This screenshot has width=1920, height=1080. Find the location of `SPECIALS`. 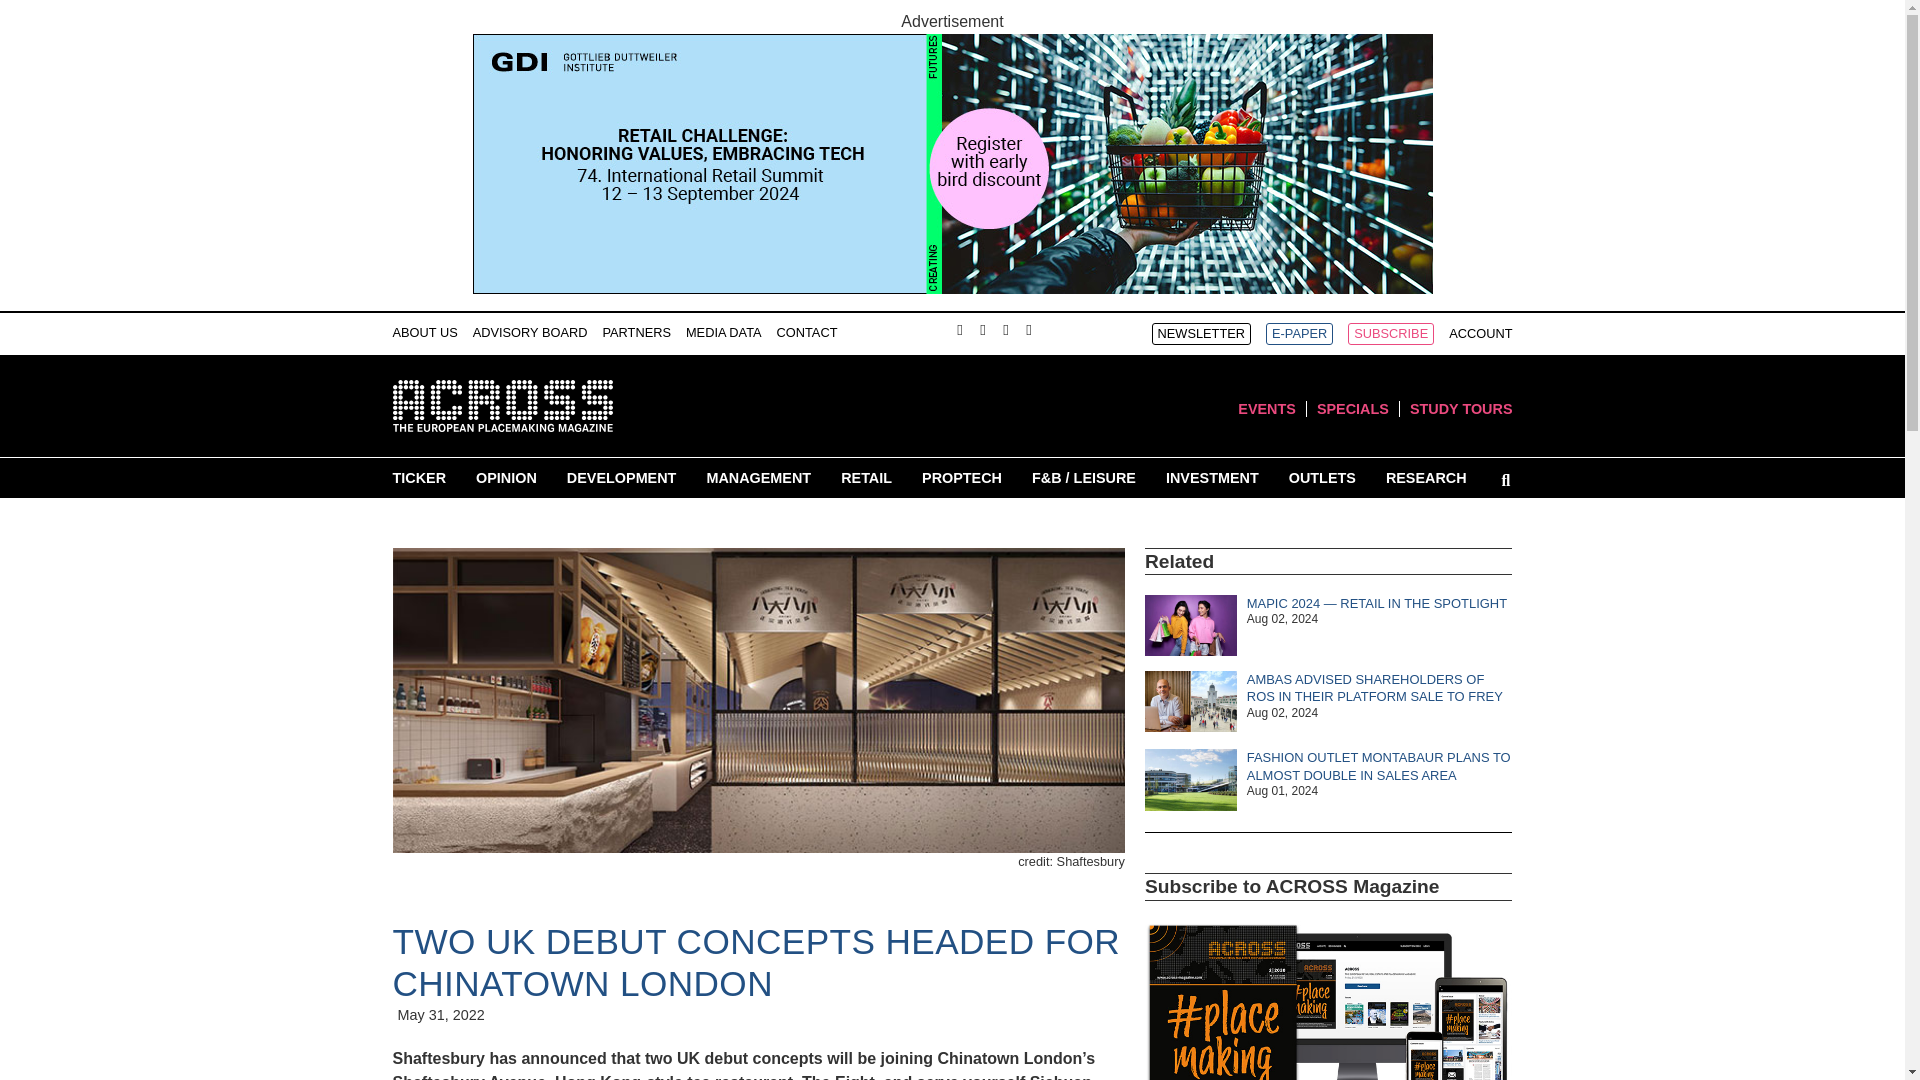

SPECIALS is located at coordinates (1352, 408).